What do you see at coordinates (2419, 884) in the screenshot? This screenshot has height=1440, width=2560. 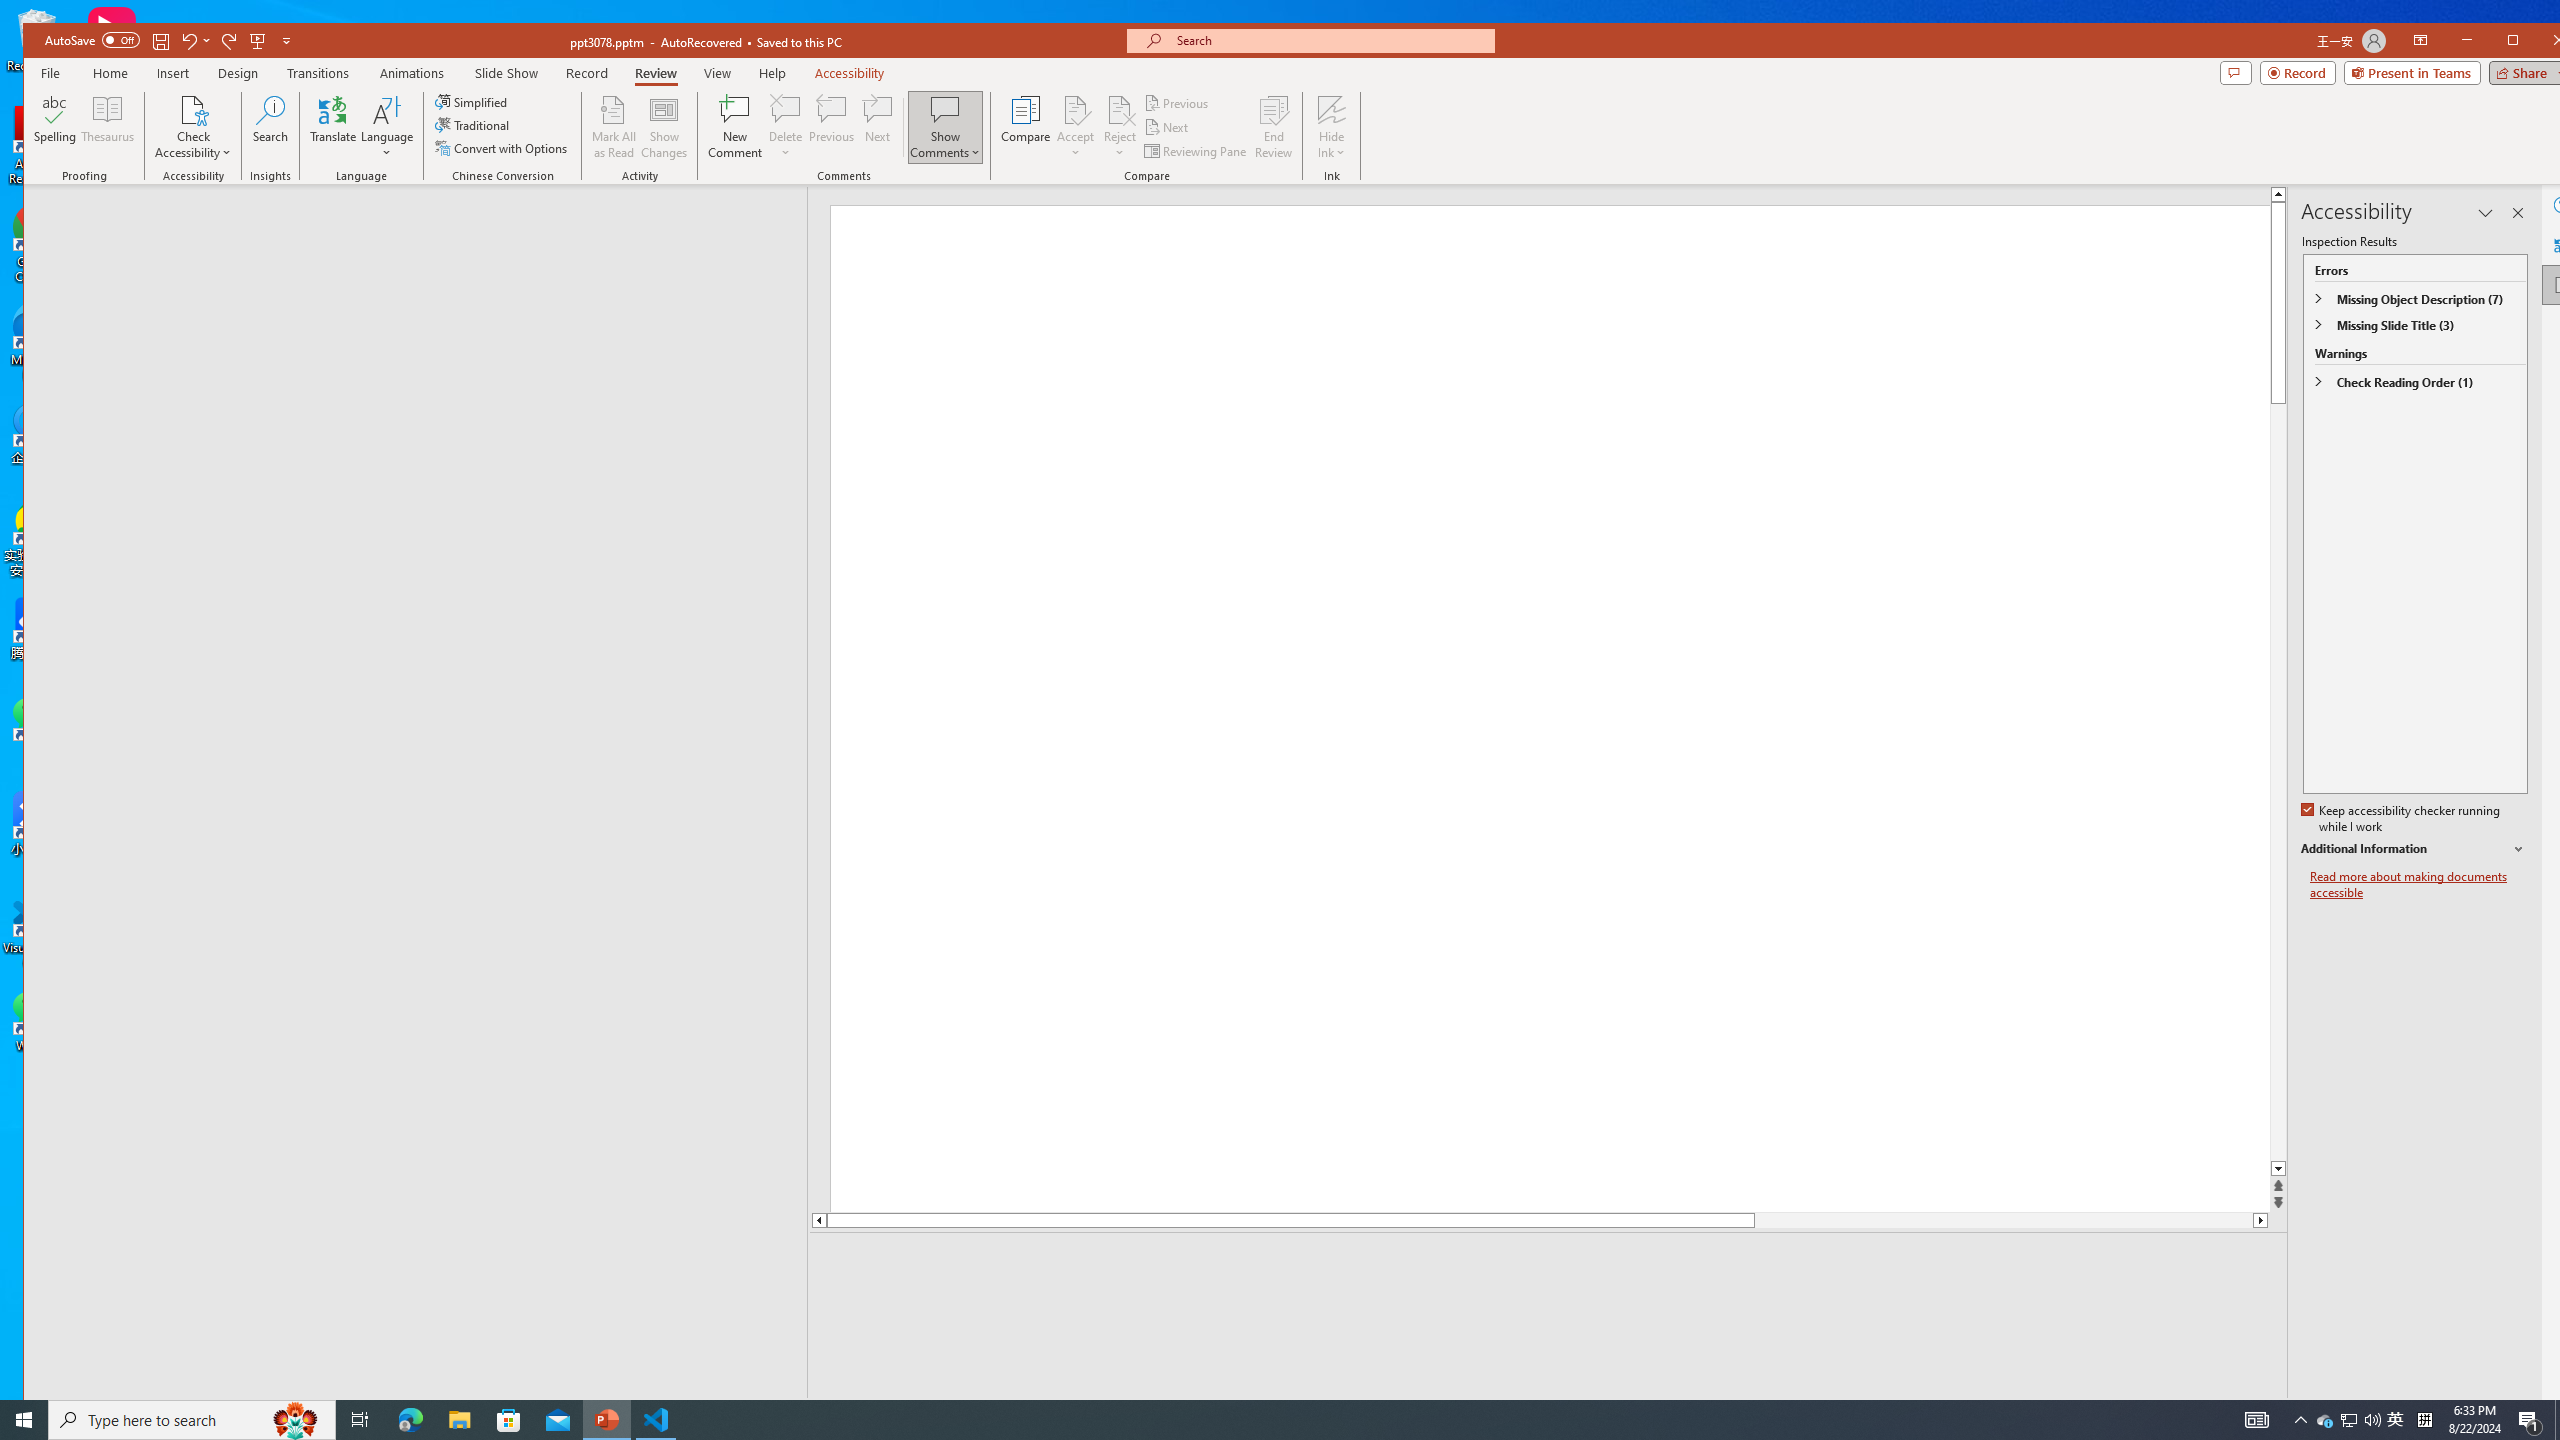 I see `Read more about making documents accessible` at bounding box center [2419, 884].